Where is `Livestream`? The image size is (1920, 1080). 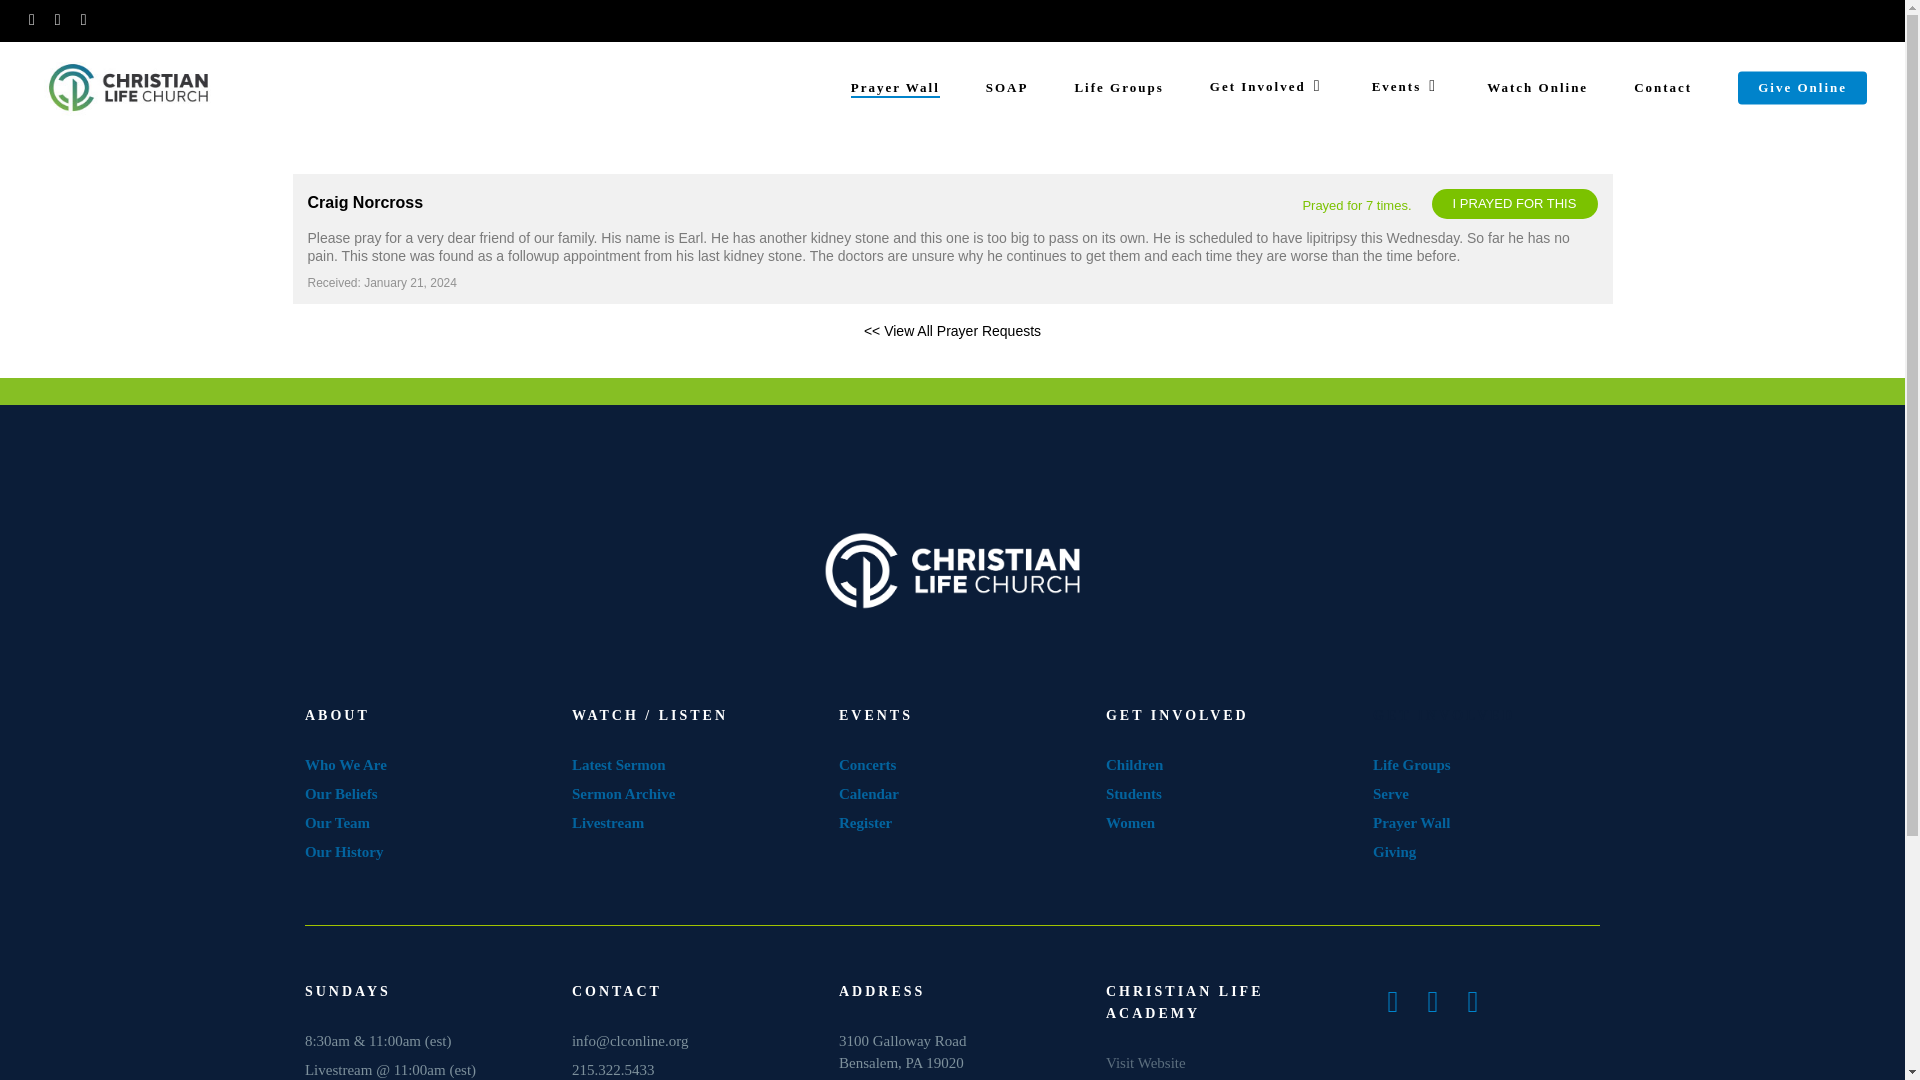
Livestream is located at coordinates (608, 822).